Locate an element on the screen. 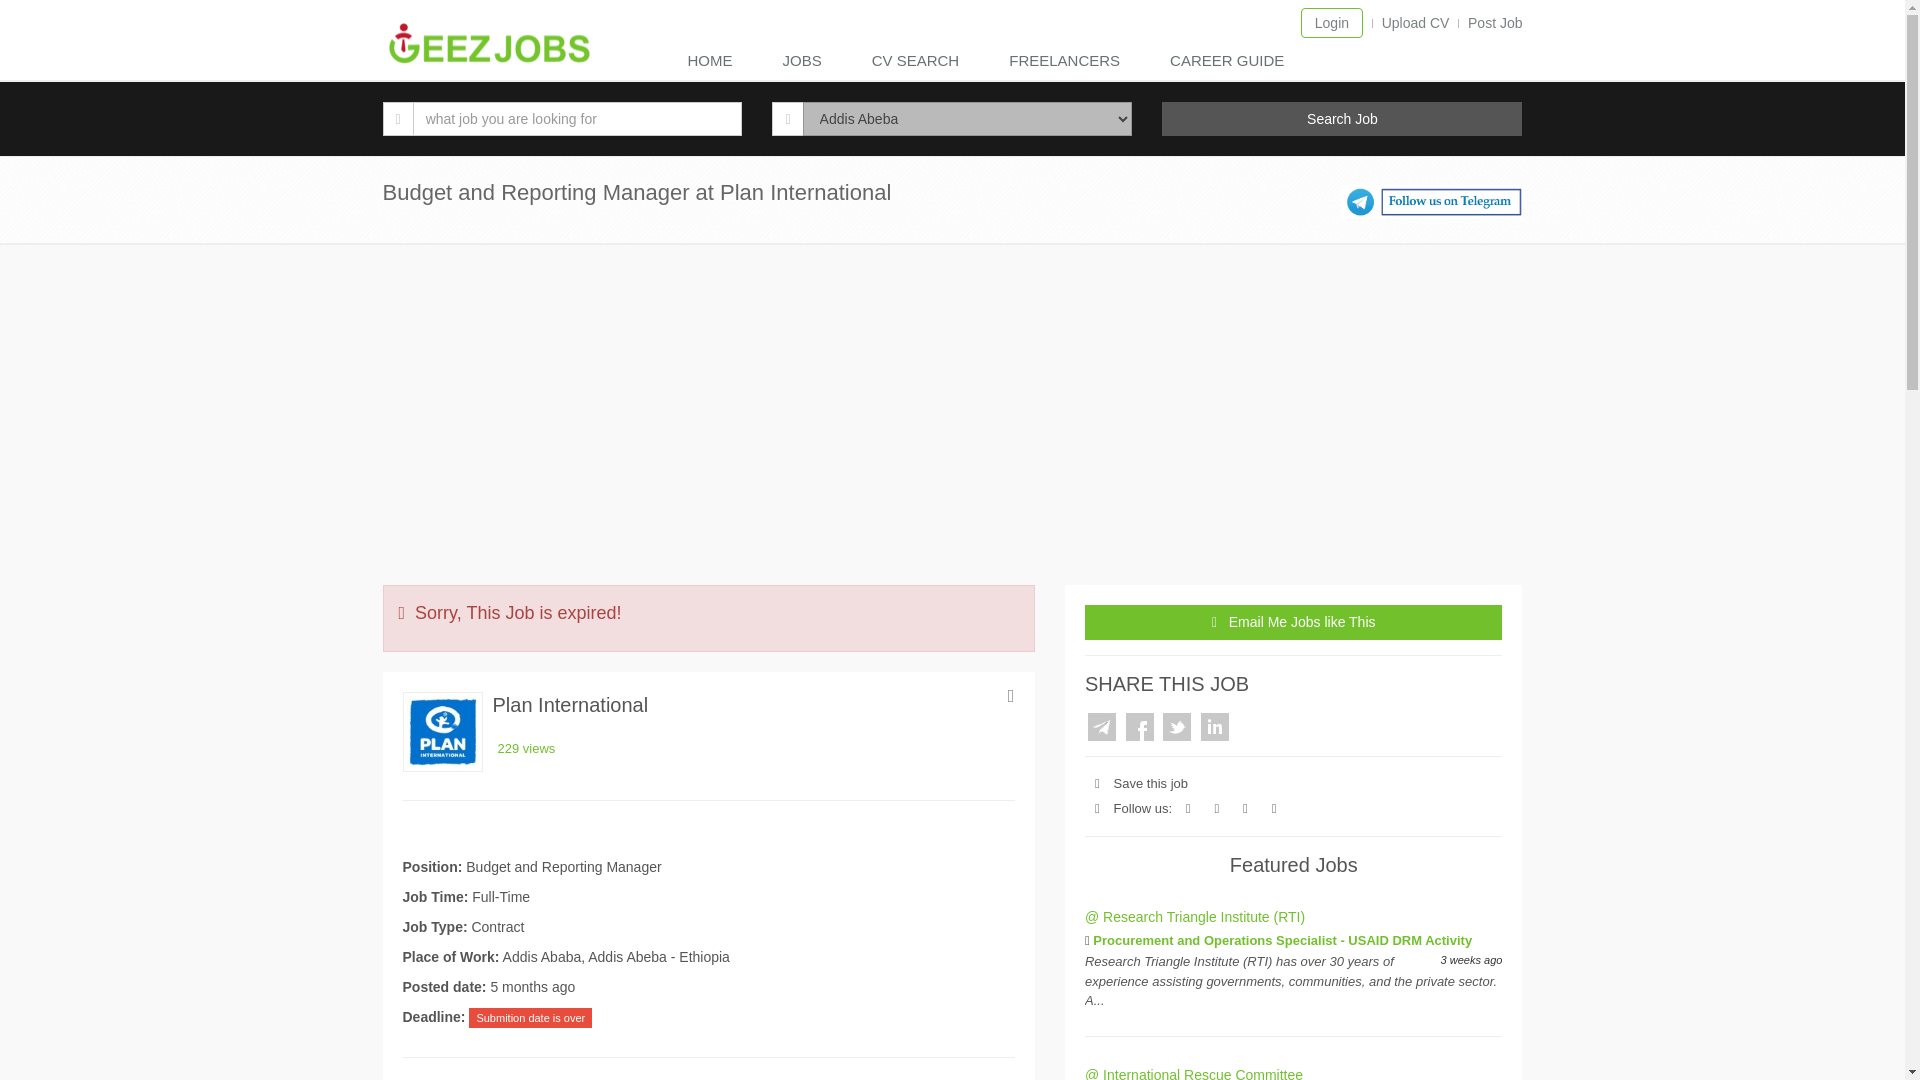     Email Me Jobs like This is located at coordinates (1294, 622).